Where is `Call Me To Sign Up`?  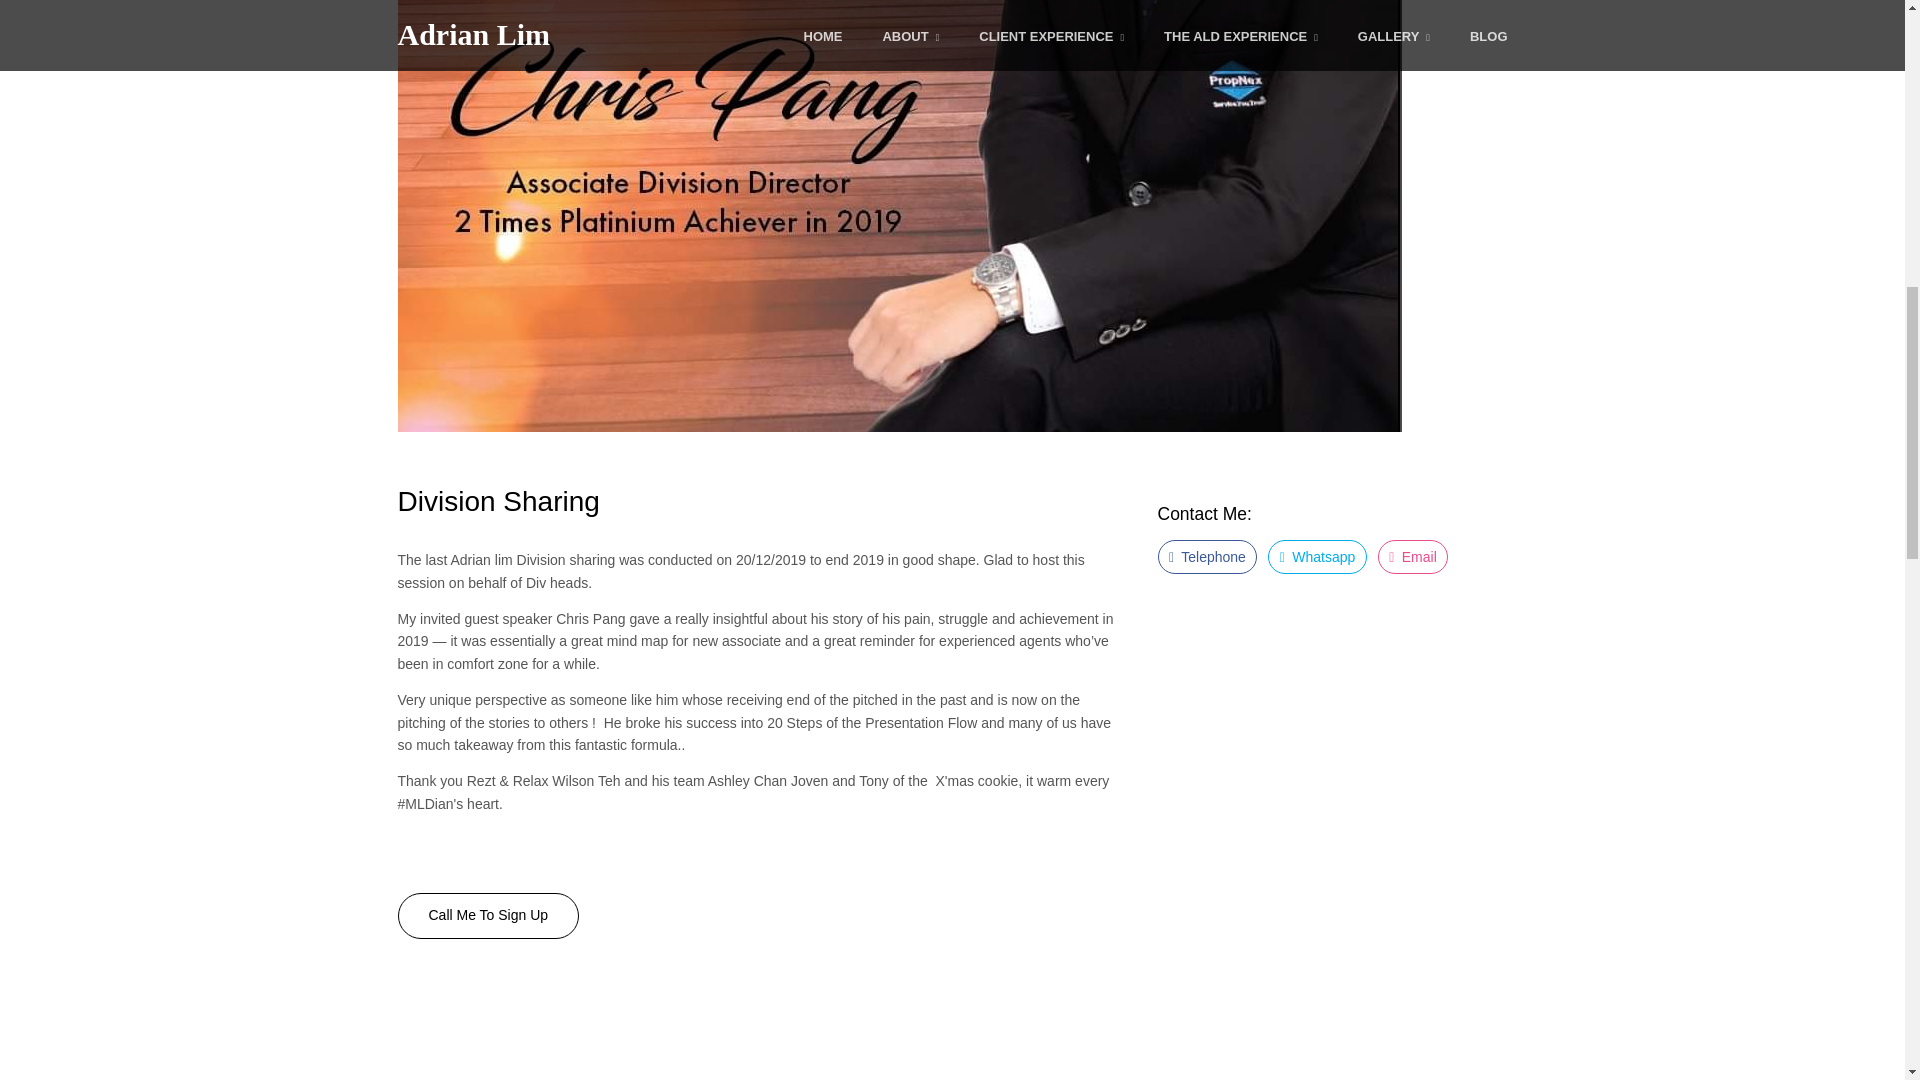
Call Me To Sign Up is located at coordinates (488, 916).